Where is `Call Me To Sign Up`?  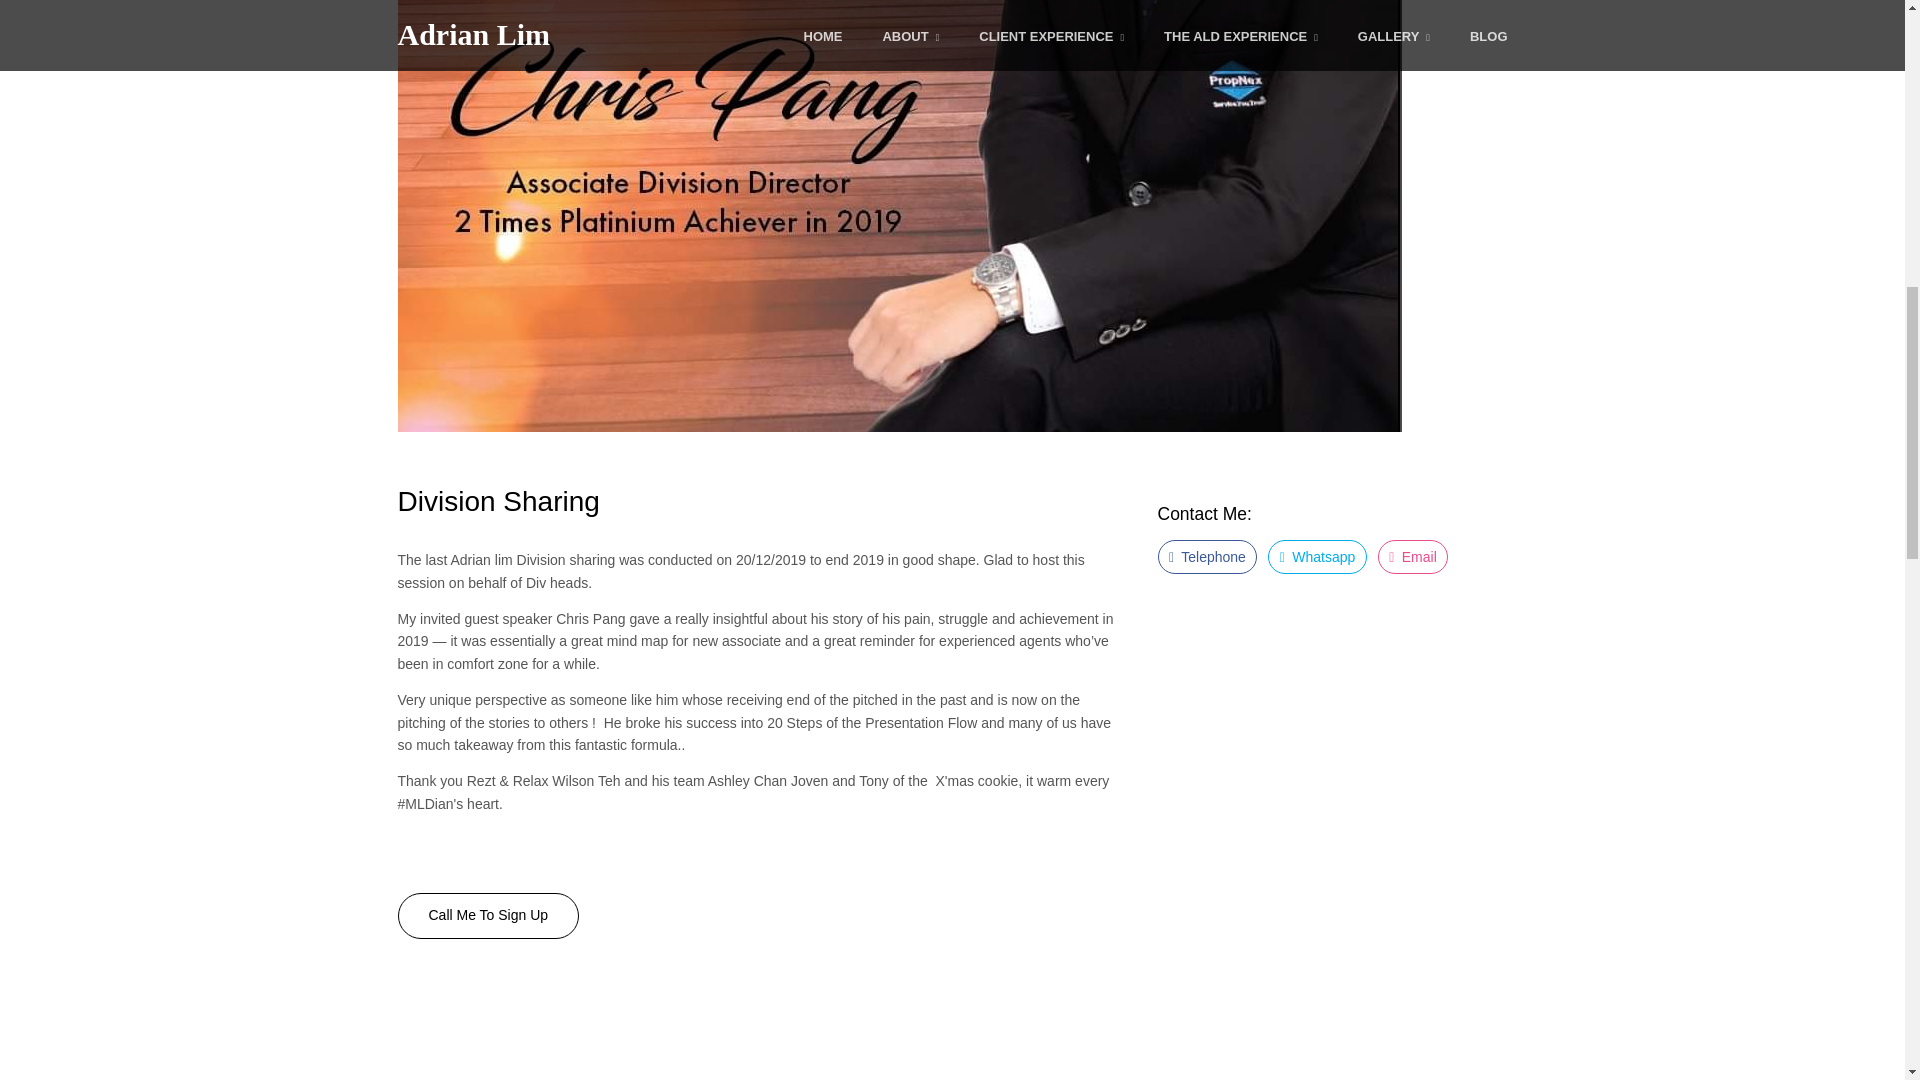
Call Me To Sign Up is located at coordinates (488, 916).